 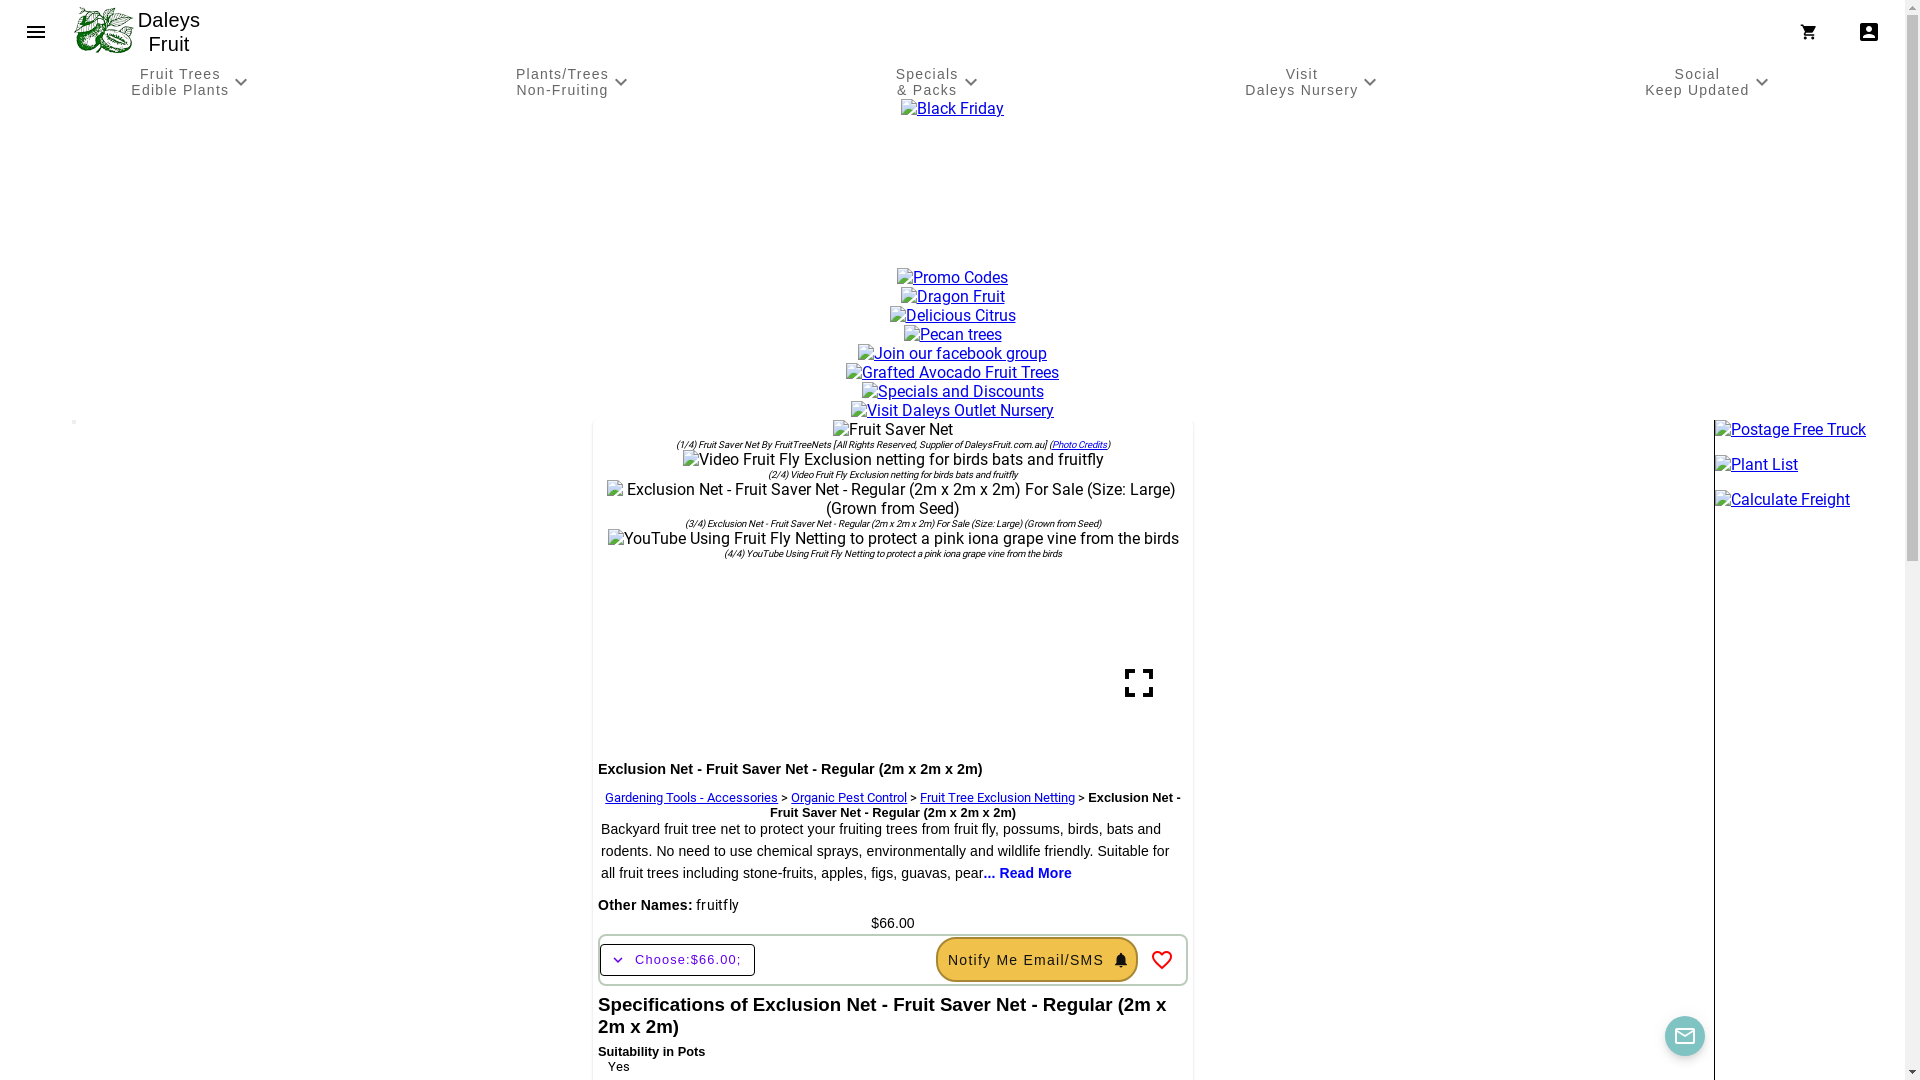 What do you see at coordinates (1810, 464) in the screenshot?
I see `Every Plant Ready to Send Plants In Stock` at bounding box center [1810, 464].